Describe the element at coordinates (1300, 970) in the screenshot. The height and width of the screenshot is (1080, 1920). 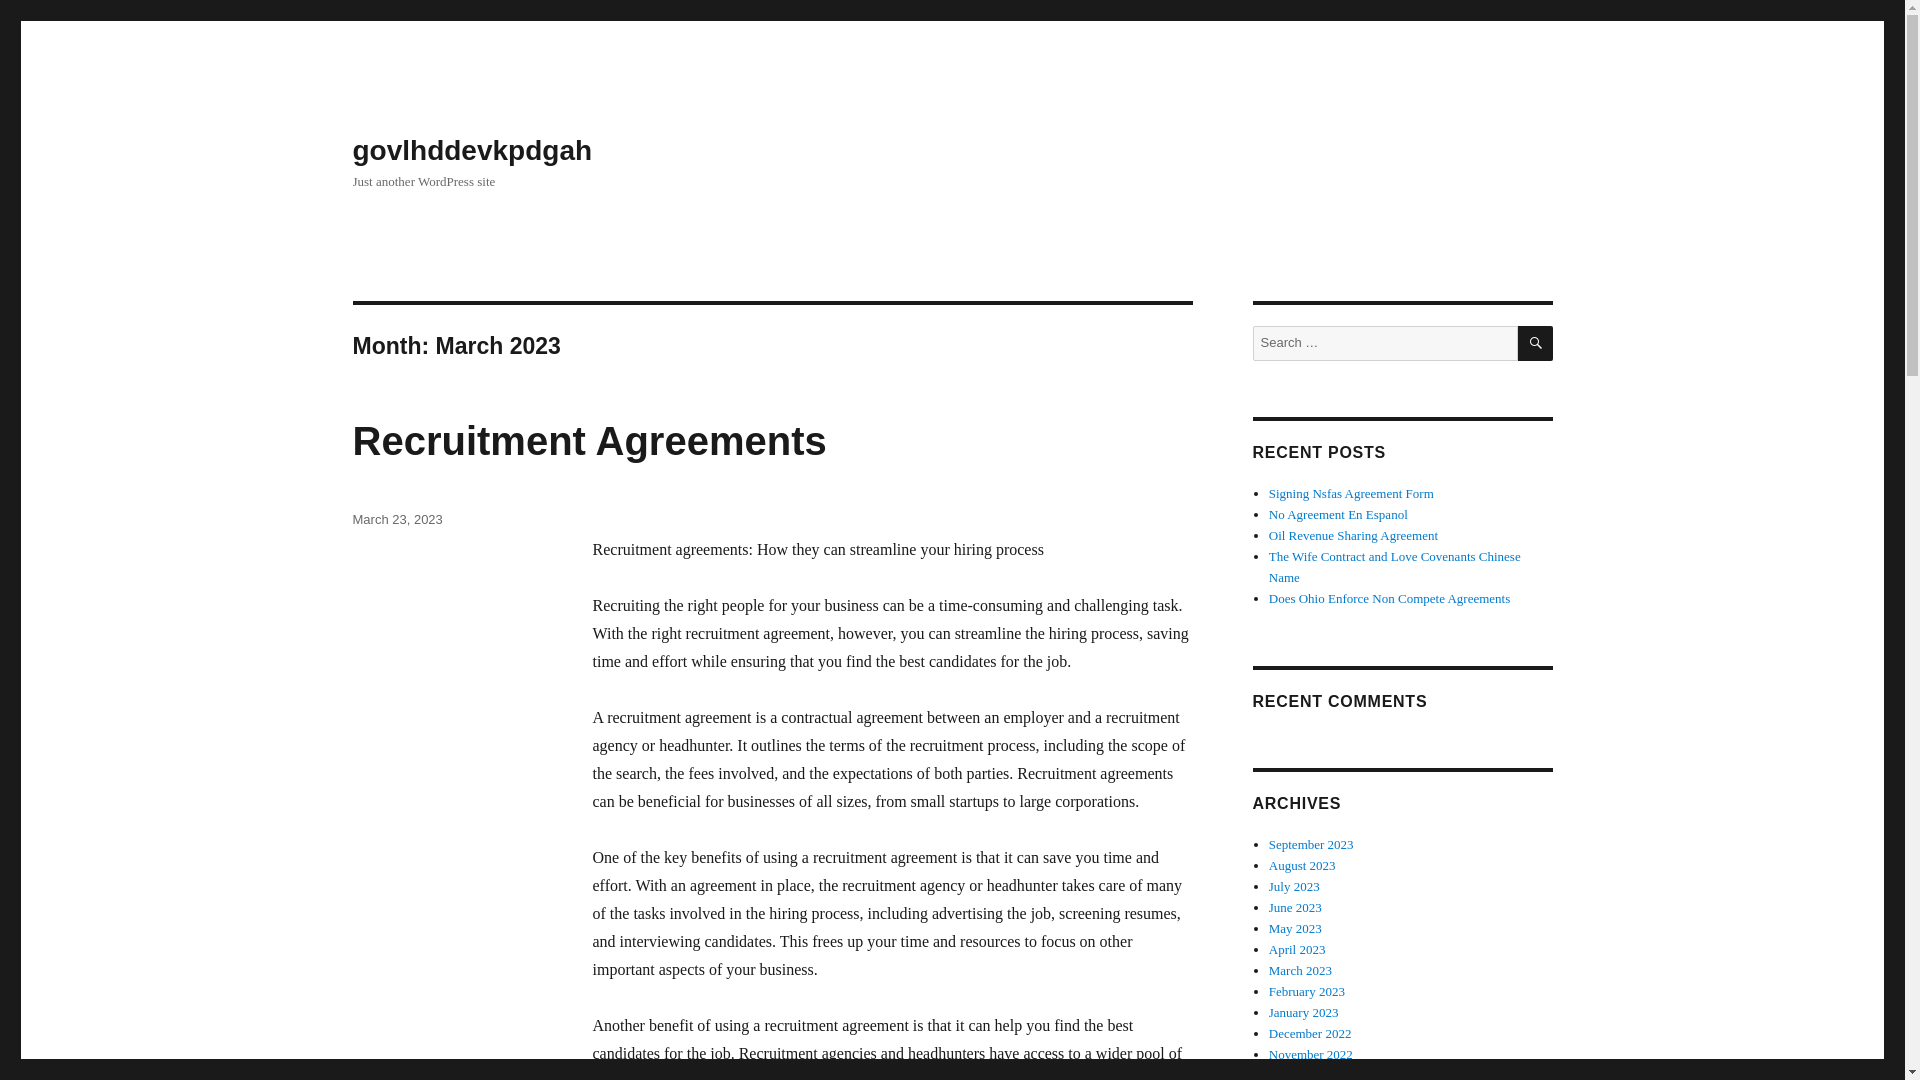
I see `March 2023` at that location.